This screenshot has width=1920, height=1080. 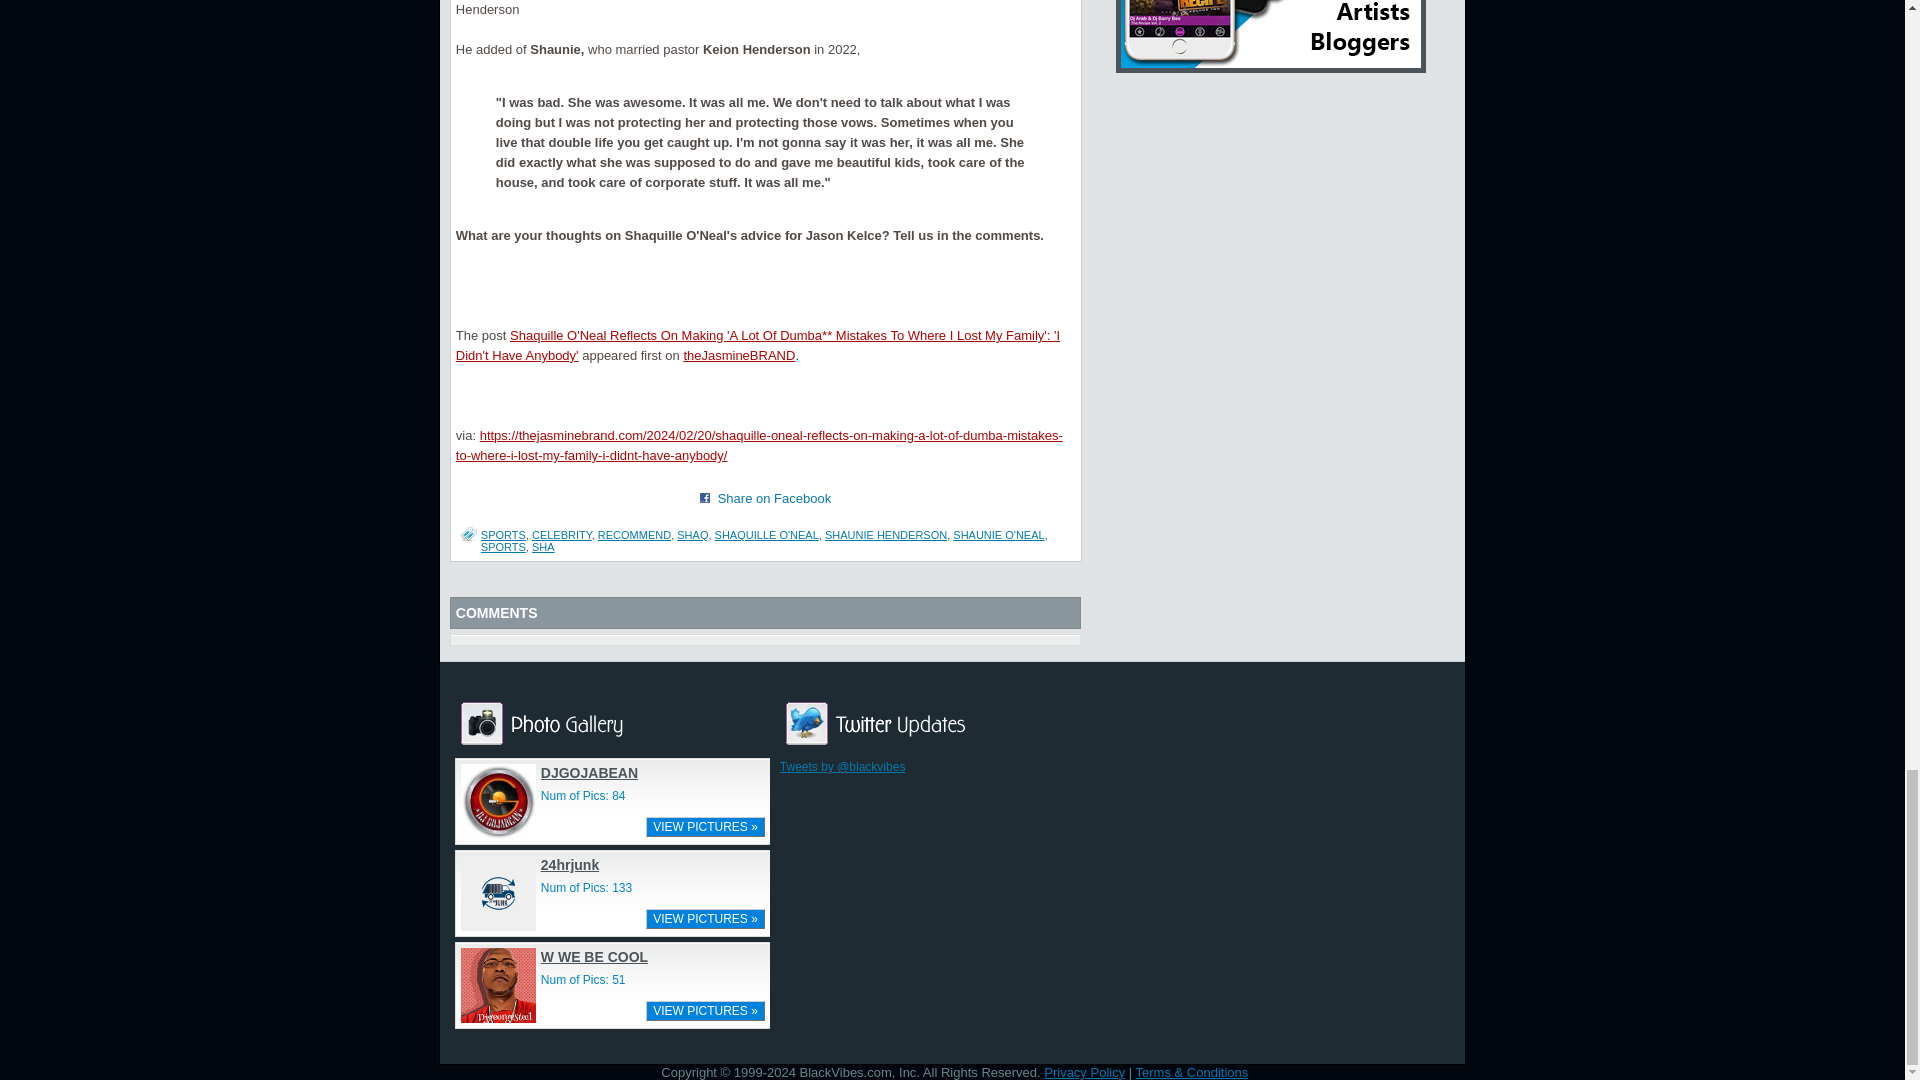 What do you see at coordinates (504, 535) in the screenshot?
I see `SPORTS` at bounding box center [504, 535].